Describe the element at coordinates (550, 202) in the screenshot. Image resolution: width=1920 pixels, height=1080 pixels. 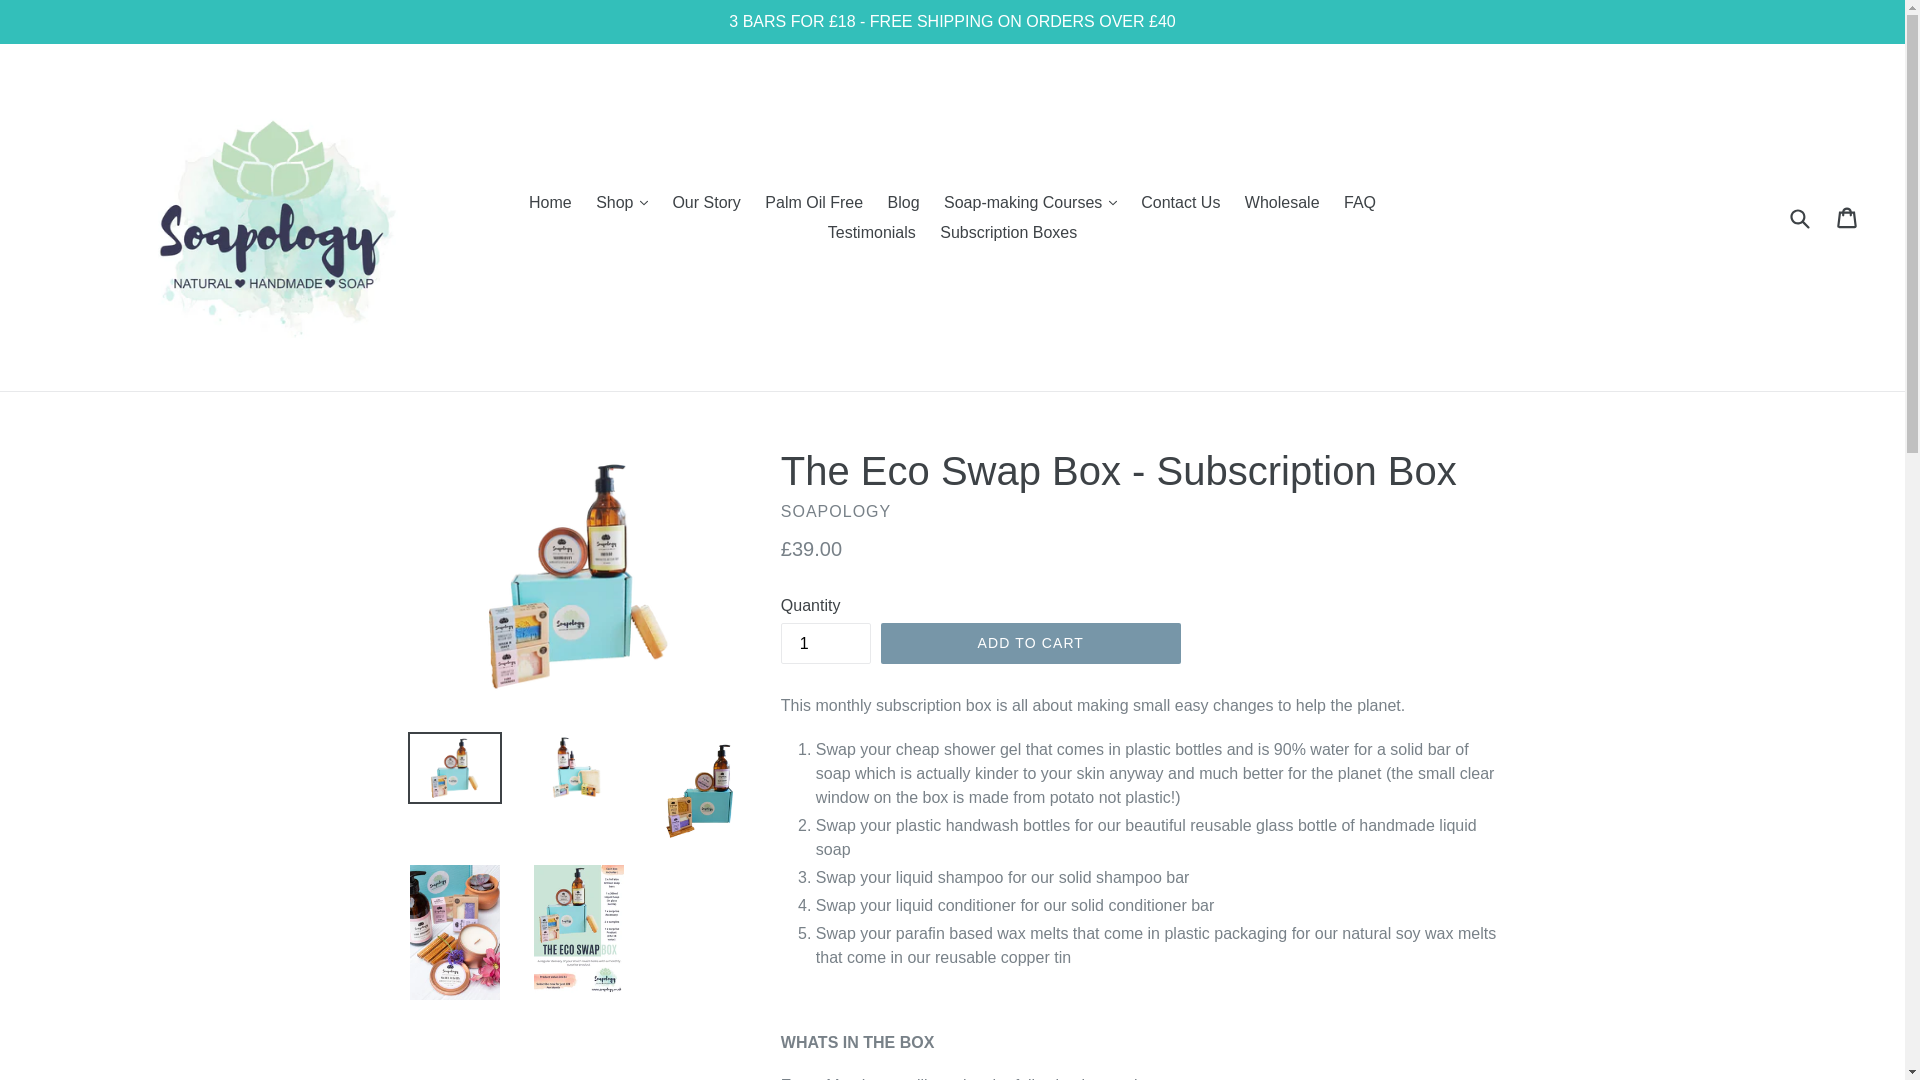
I see `Home` at that location.